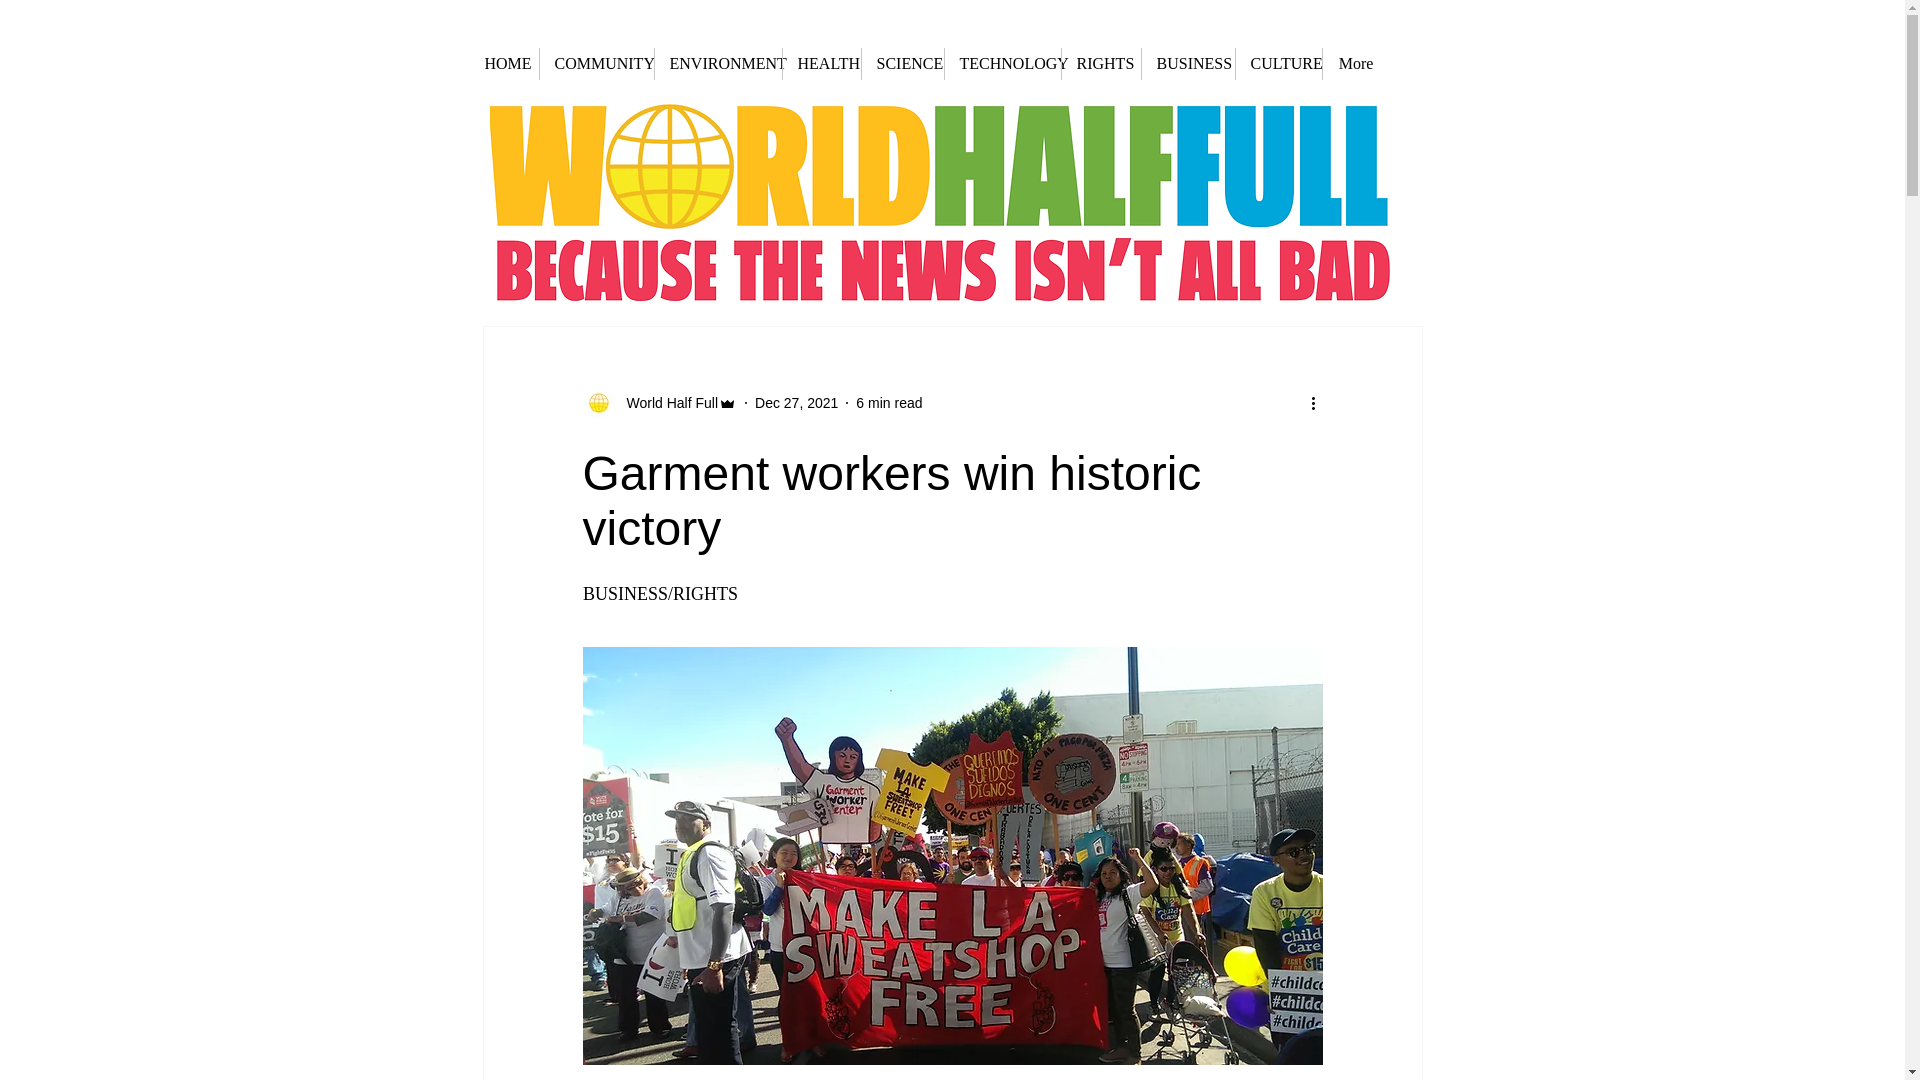 Image resolution: width=1920 pixels, height=1080 pixels. Describe the element at coordinates (796, 402) in the screenshot. I see `Dec 27, 2021` at that location.